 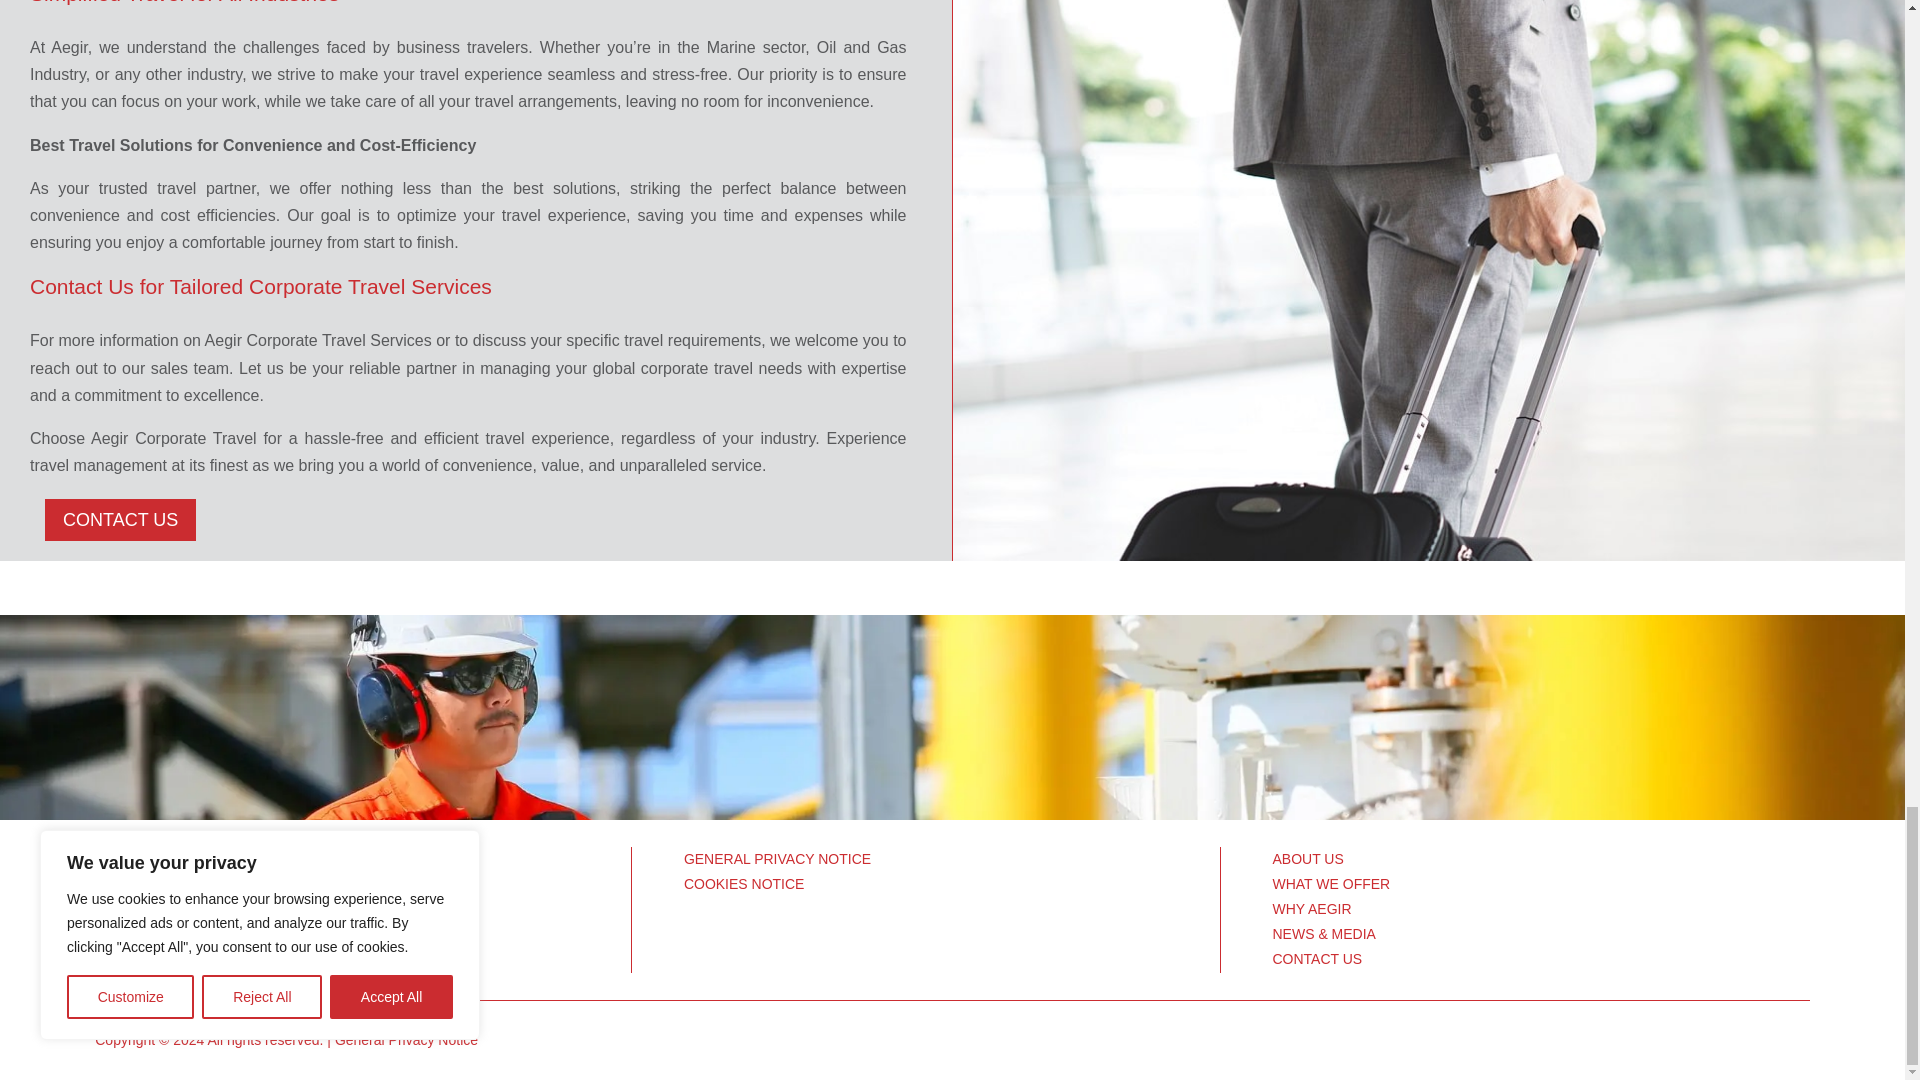 I want to click on ABOUT US, so click(x=1306, y=859).